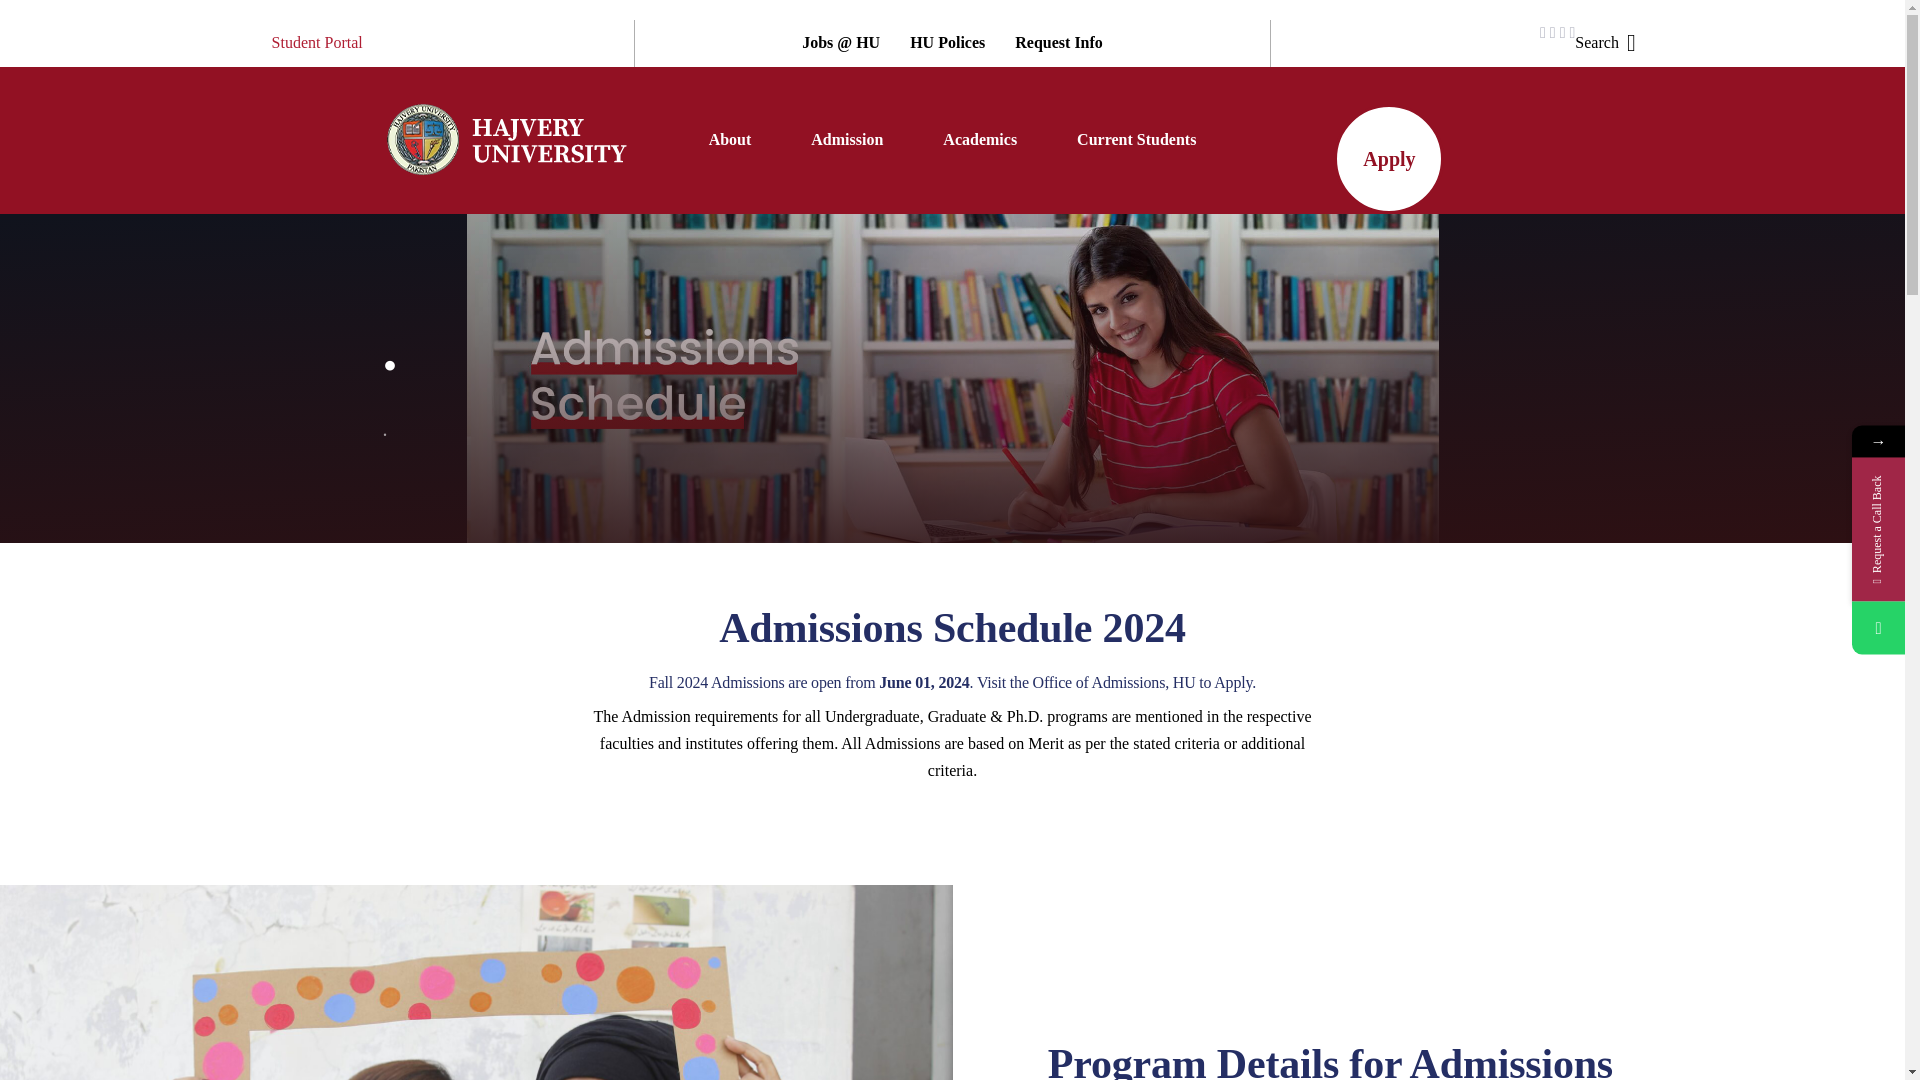 This screenshot has height=1080, width=1920. What do you see at coordinates (476, 982) in the screenshot?
I see `Program Details for Admissions` at bounding box center [476, 982].